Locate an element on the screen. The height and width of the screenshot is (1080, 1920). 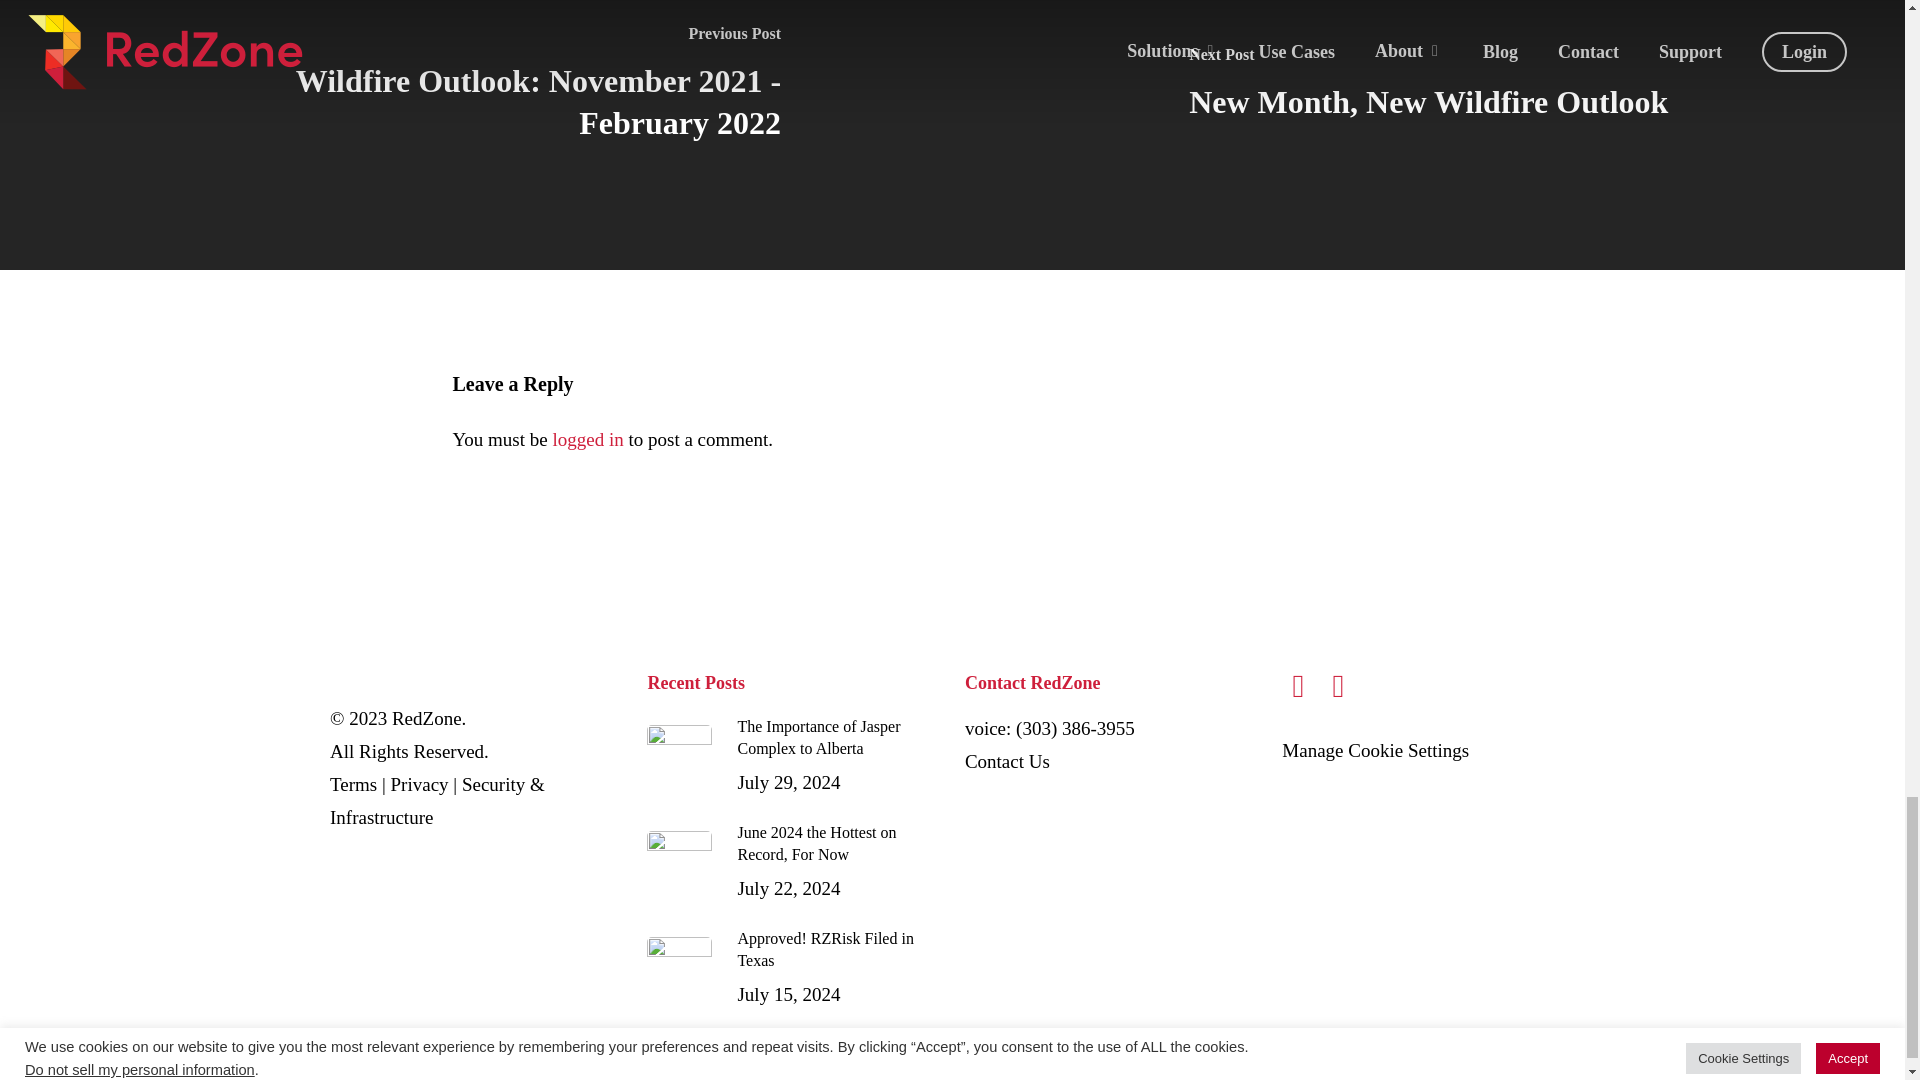
Terms is located at coordinates (794, 968).